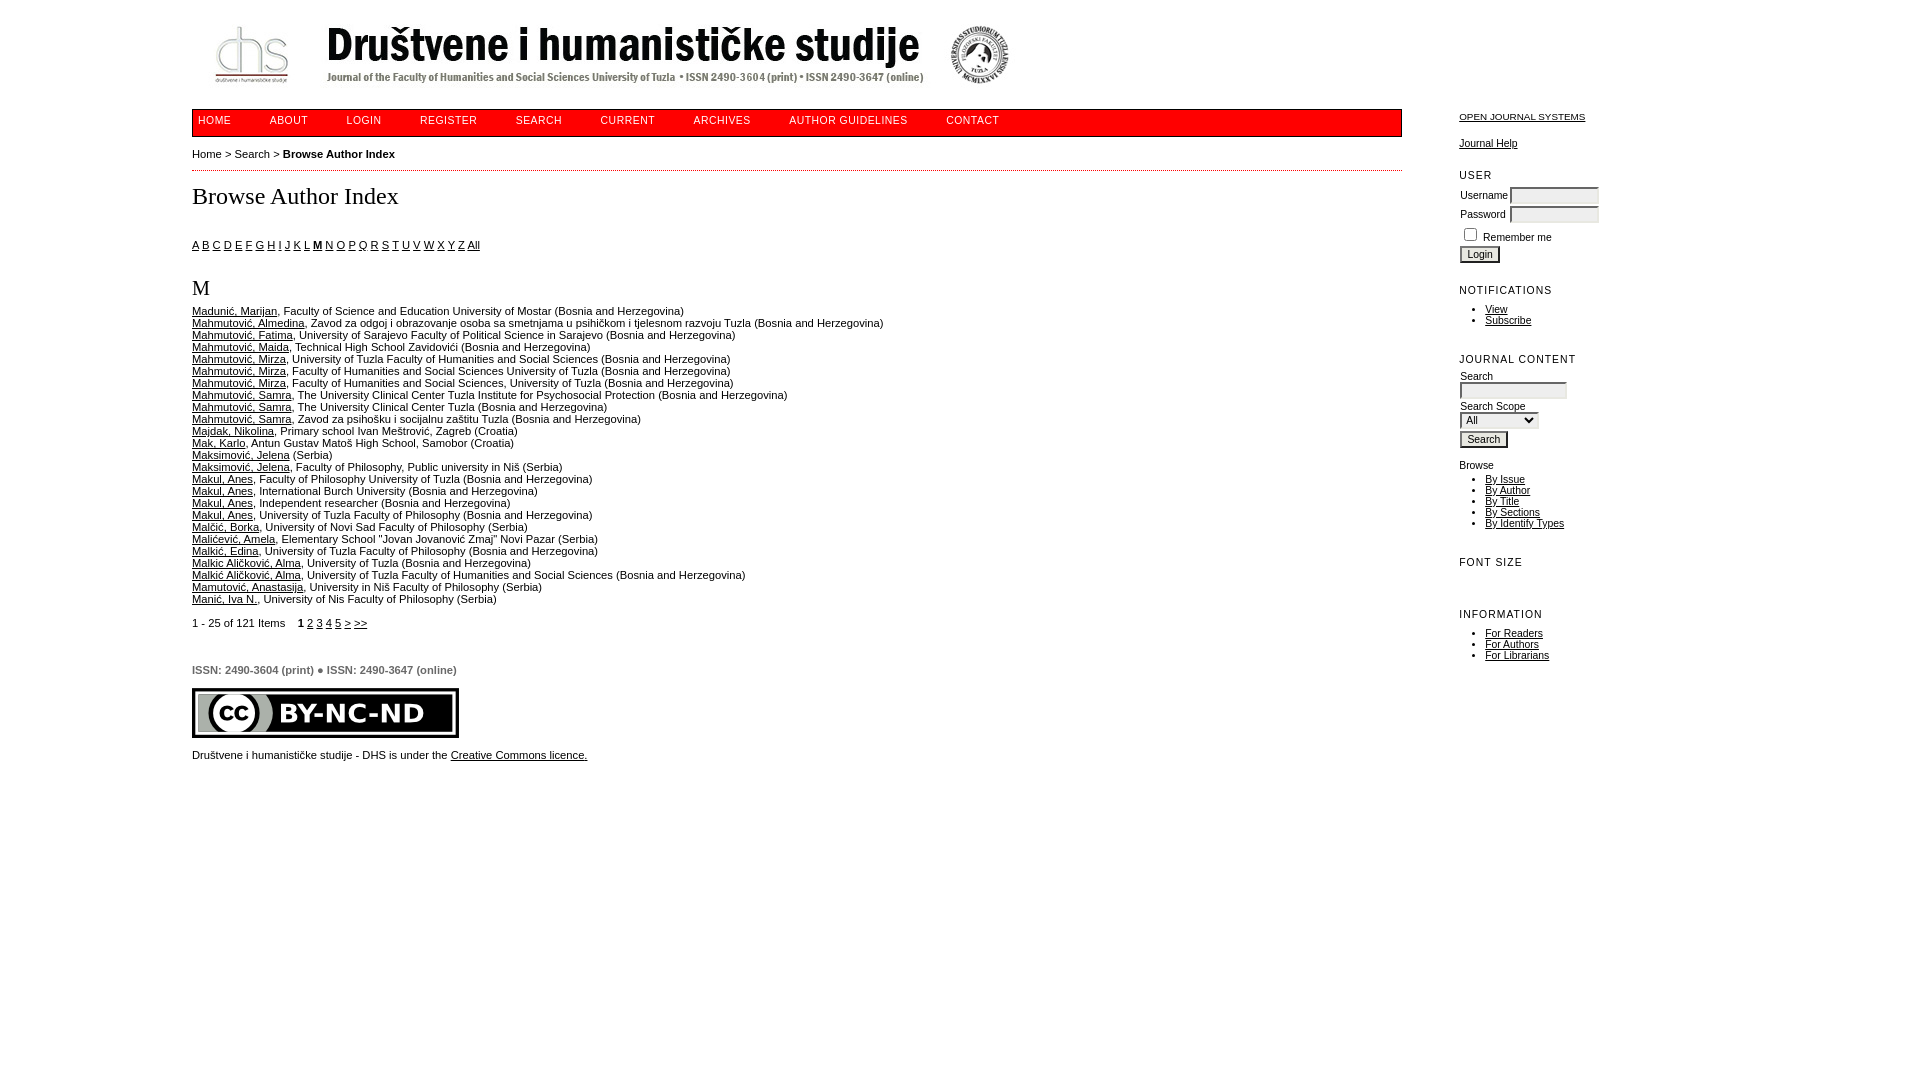 This screenshot has width=1920, height=1080. Describe the element at coordinates (1522, 116) in the screenshot. I see `OPEN JOURNAL SYSTEMS` at that location.